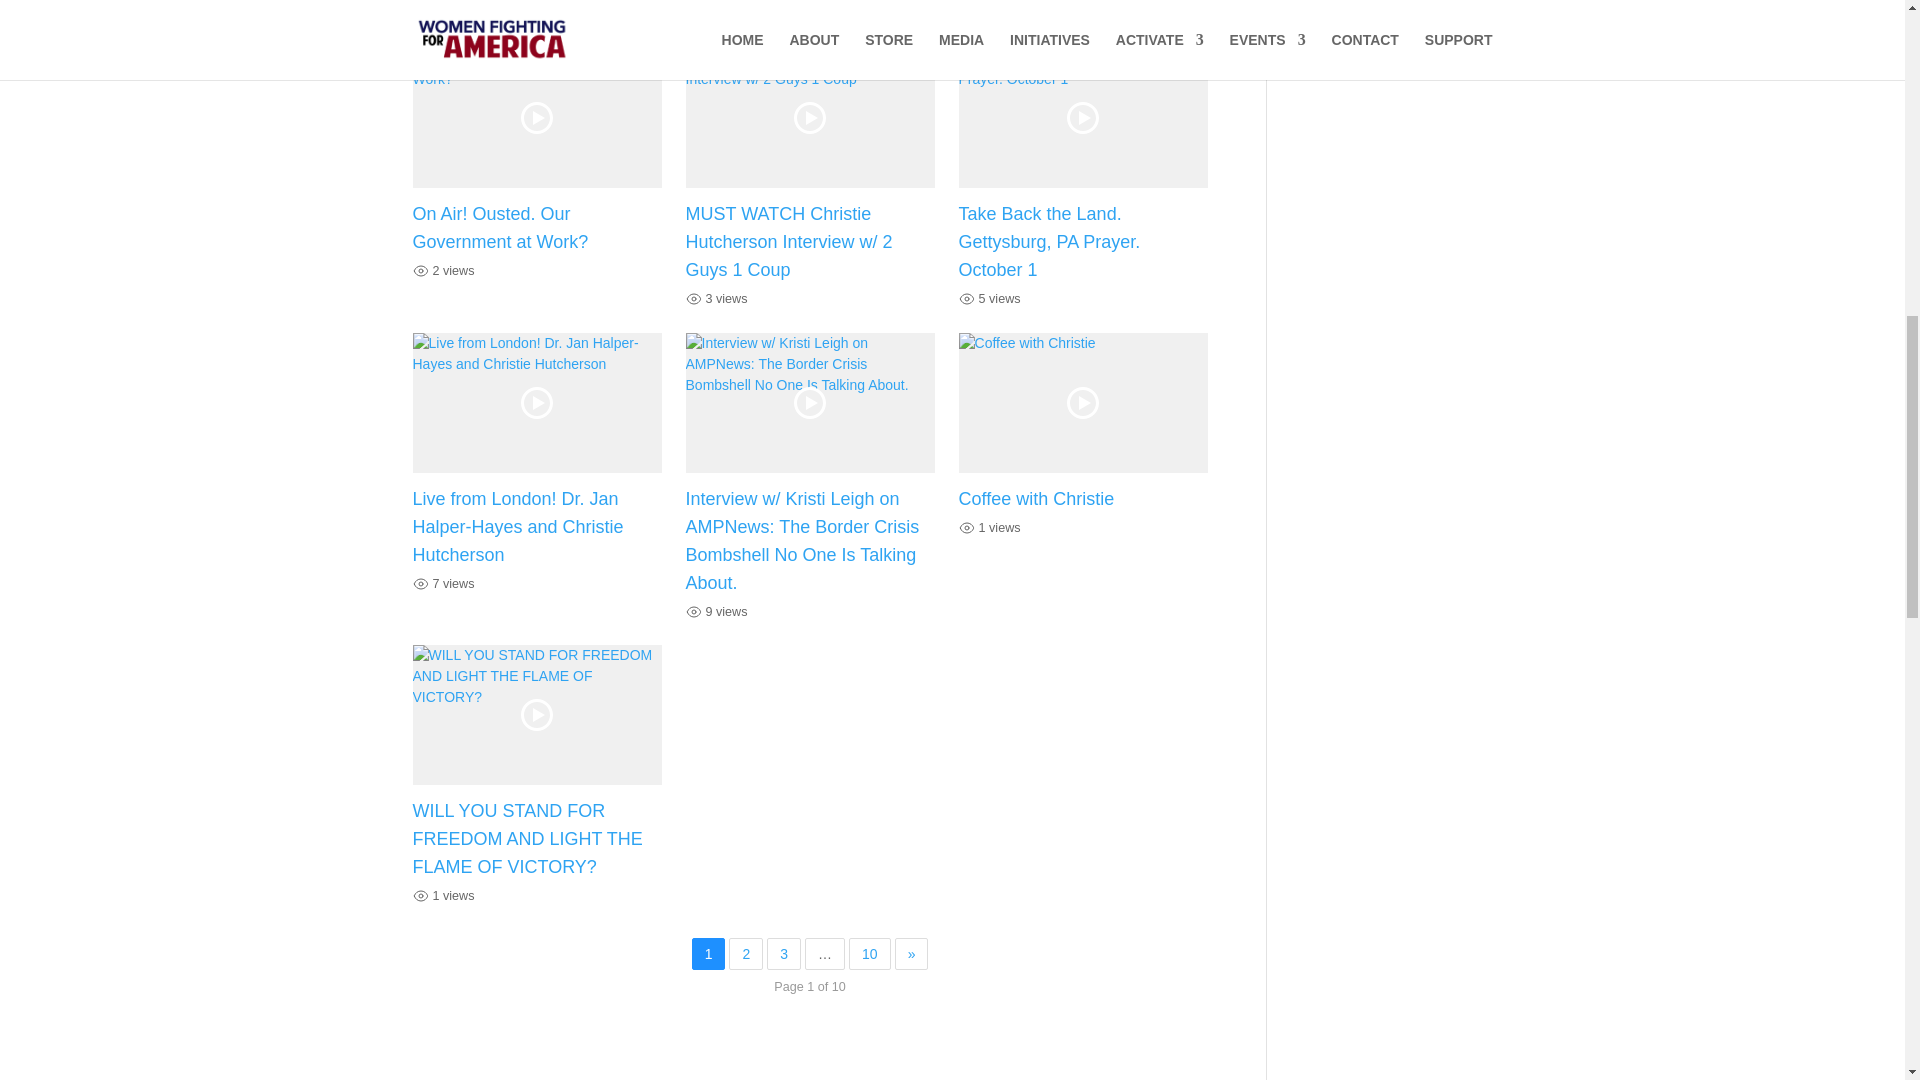  What do you see at coordinates (500, 228) in the screenshot?
I see `On Air! Ousted. Our Government at Work?` at bounding box center [500, 228].